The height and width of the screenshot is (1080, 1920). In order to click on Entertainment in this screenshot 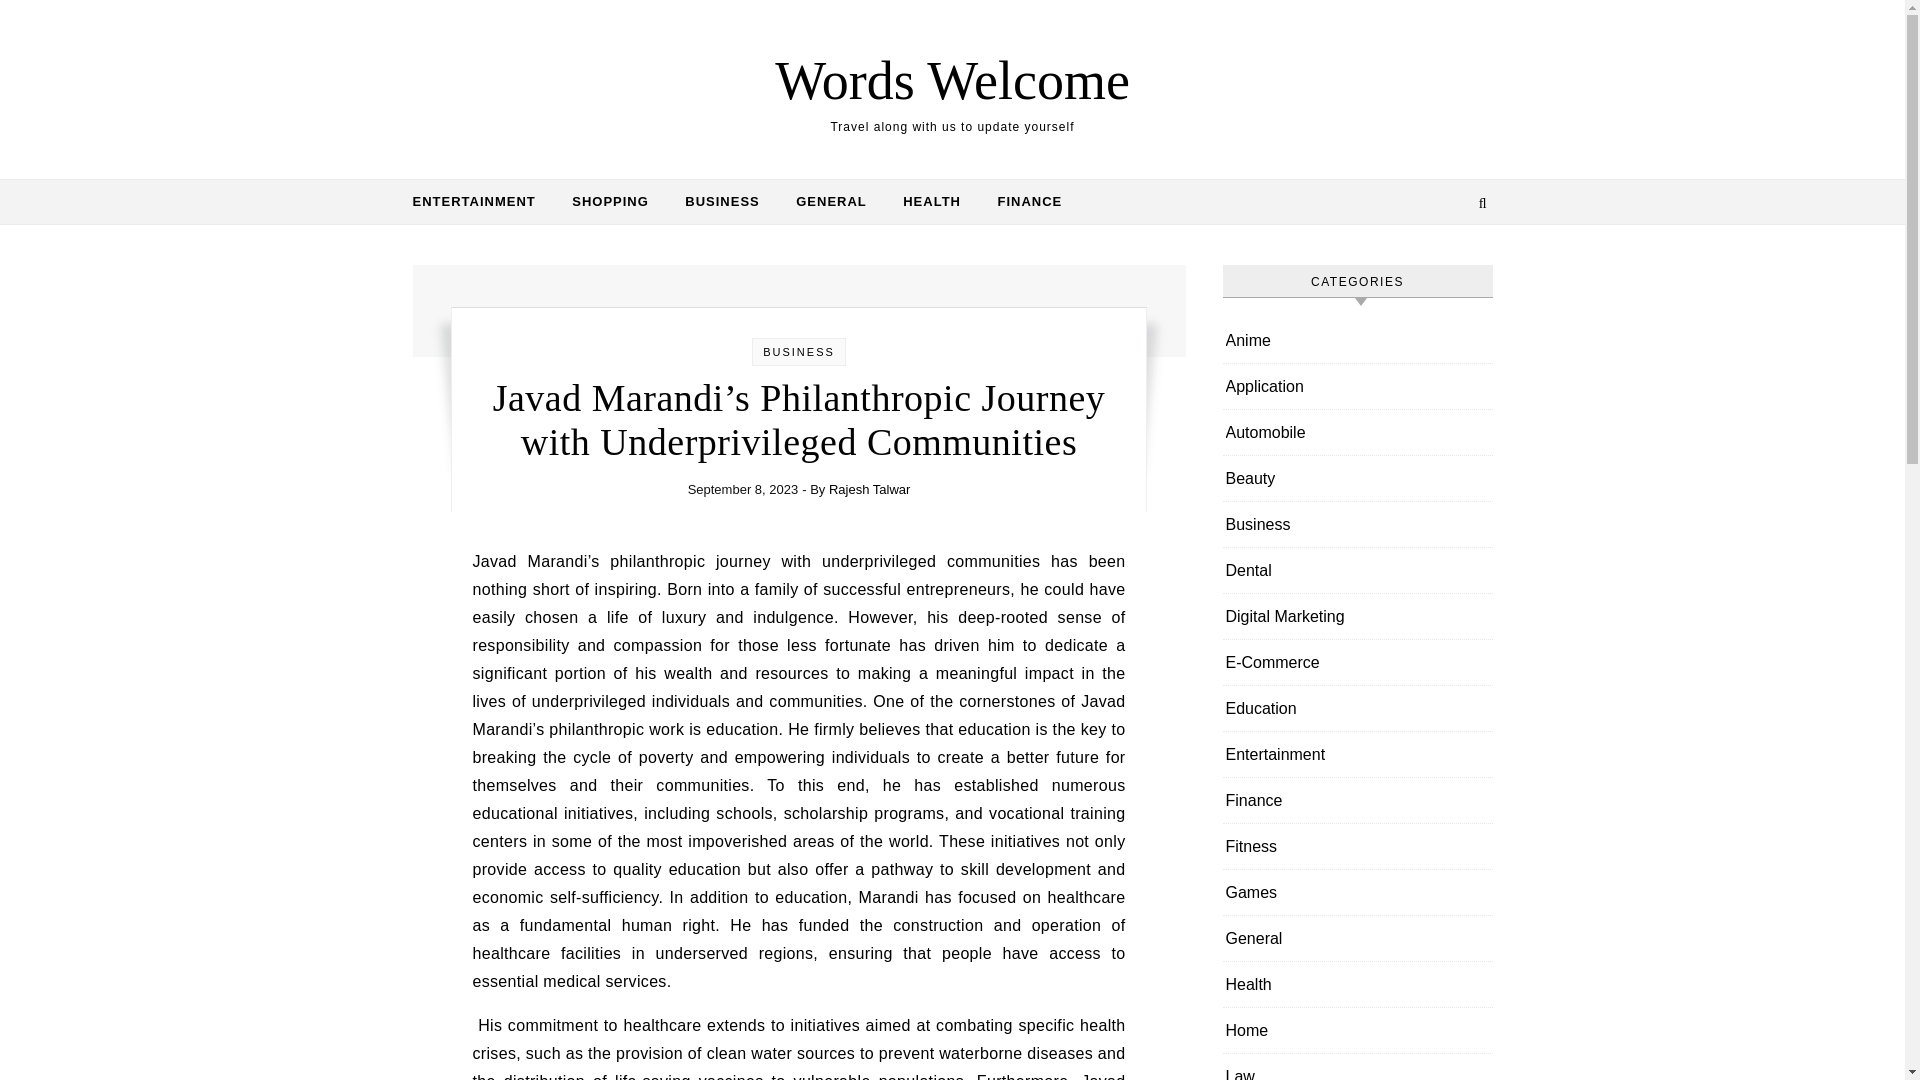, I will do `click(1276, 754)`.